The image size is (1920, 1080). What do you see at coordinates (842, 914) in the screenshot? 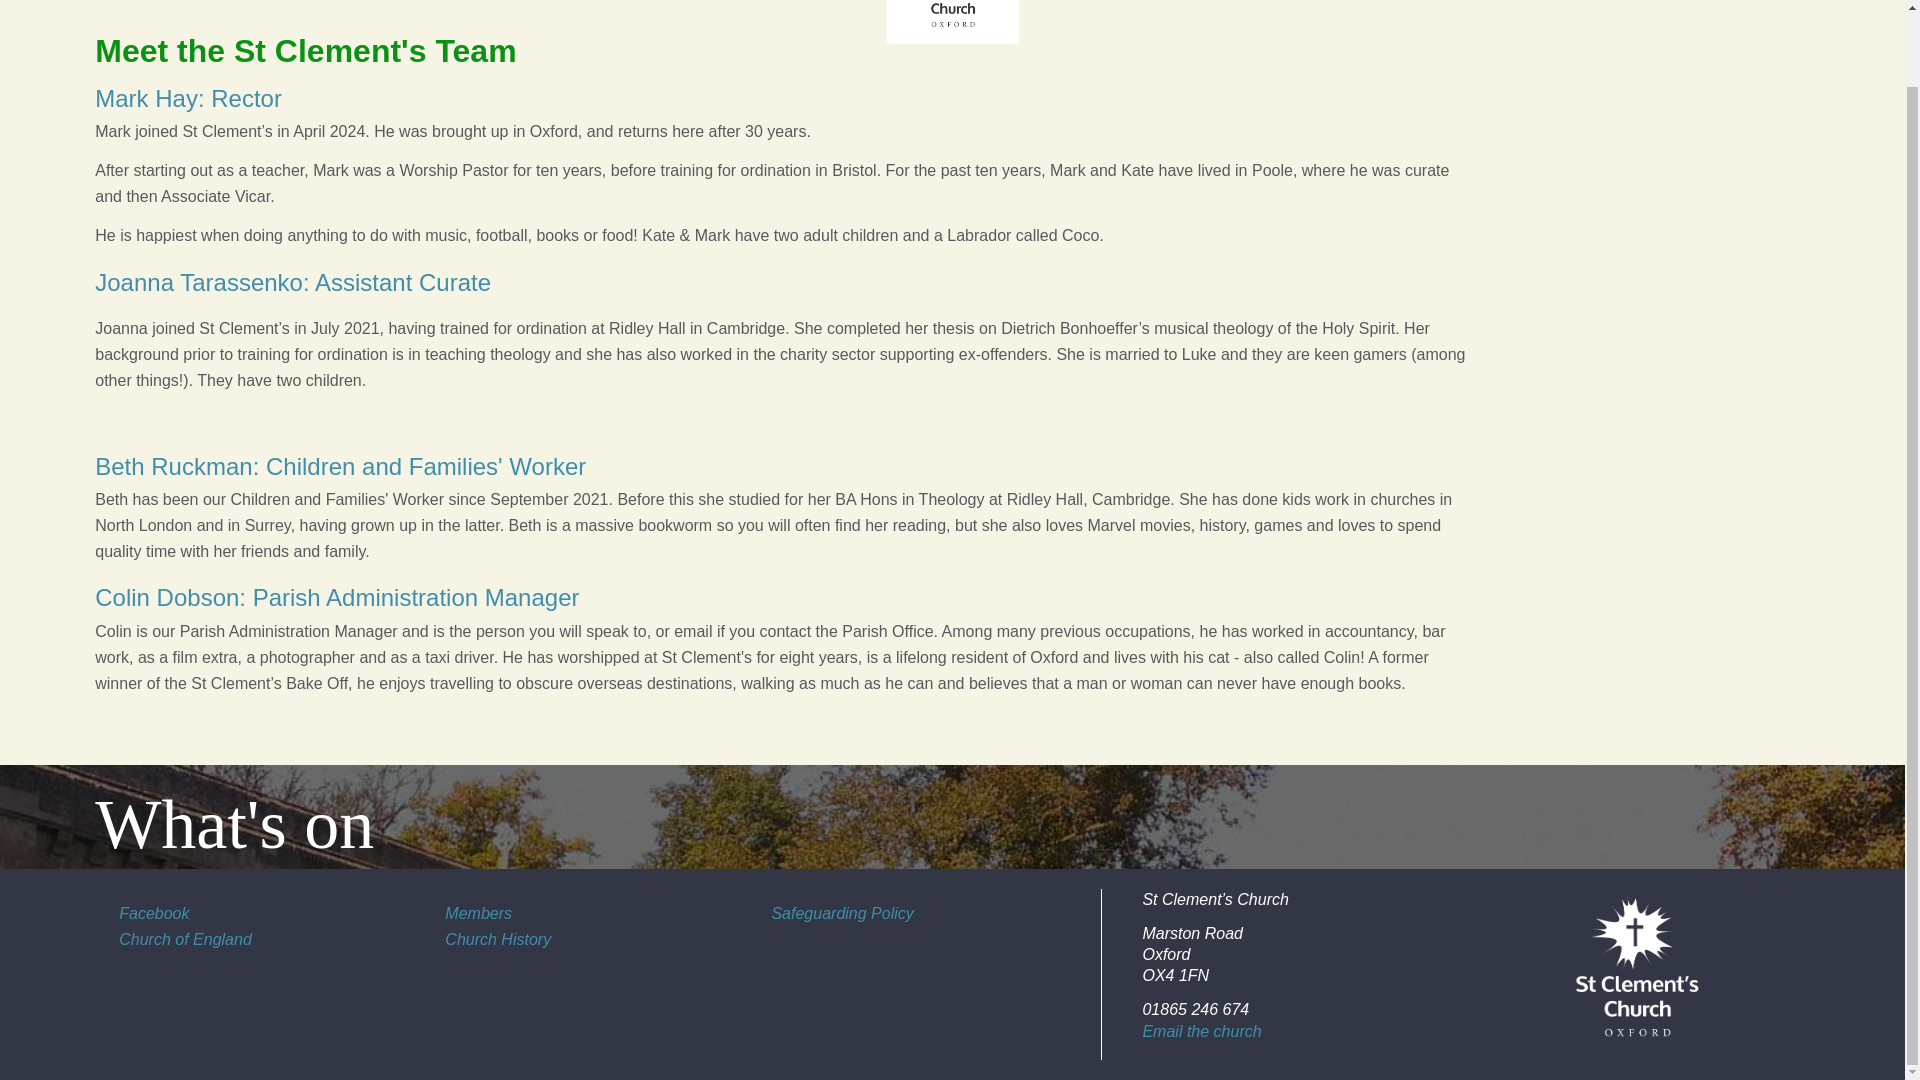
I see `Safeguarding Policy` at bounding box center [842, 914].